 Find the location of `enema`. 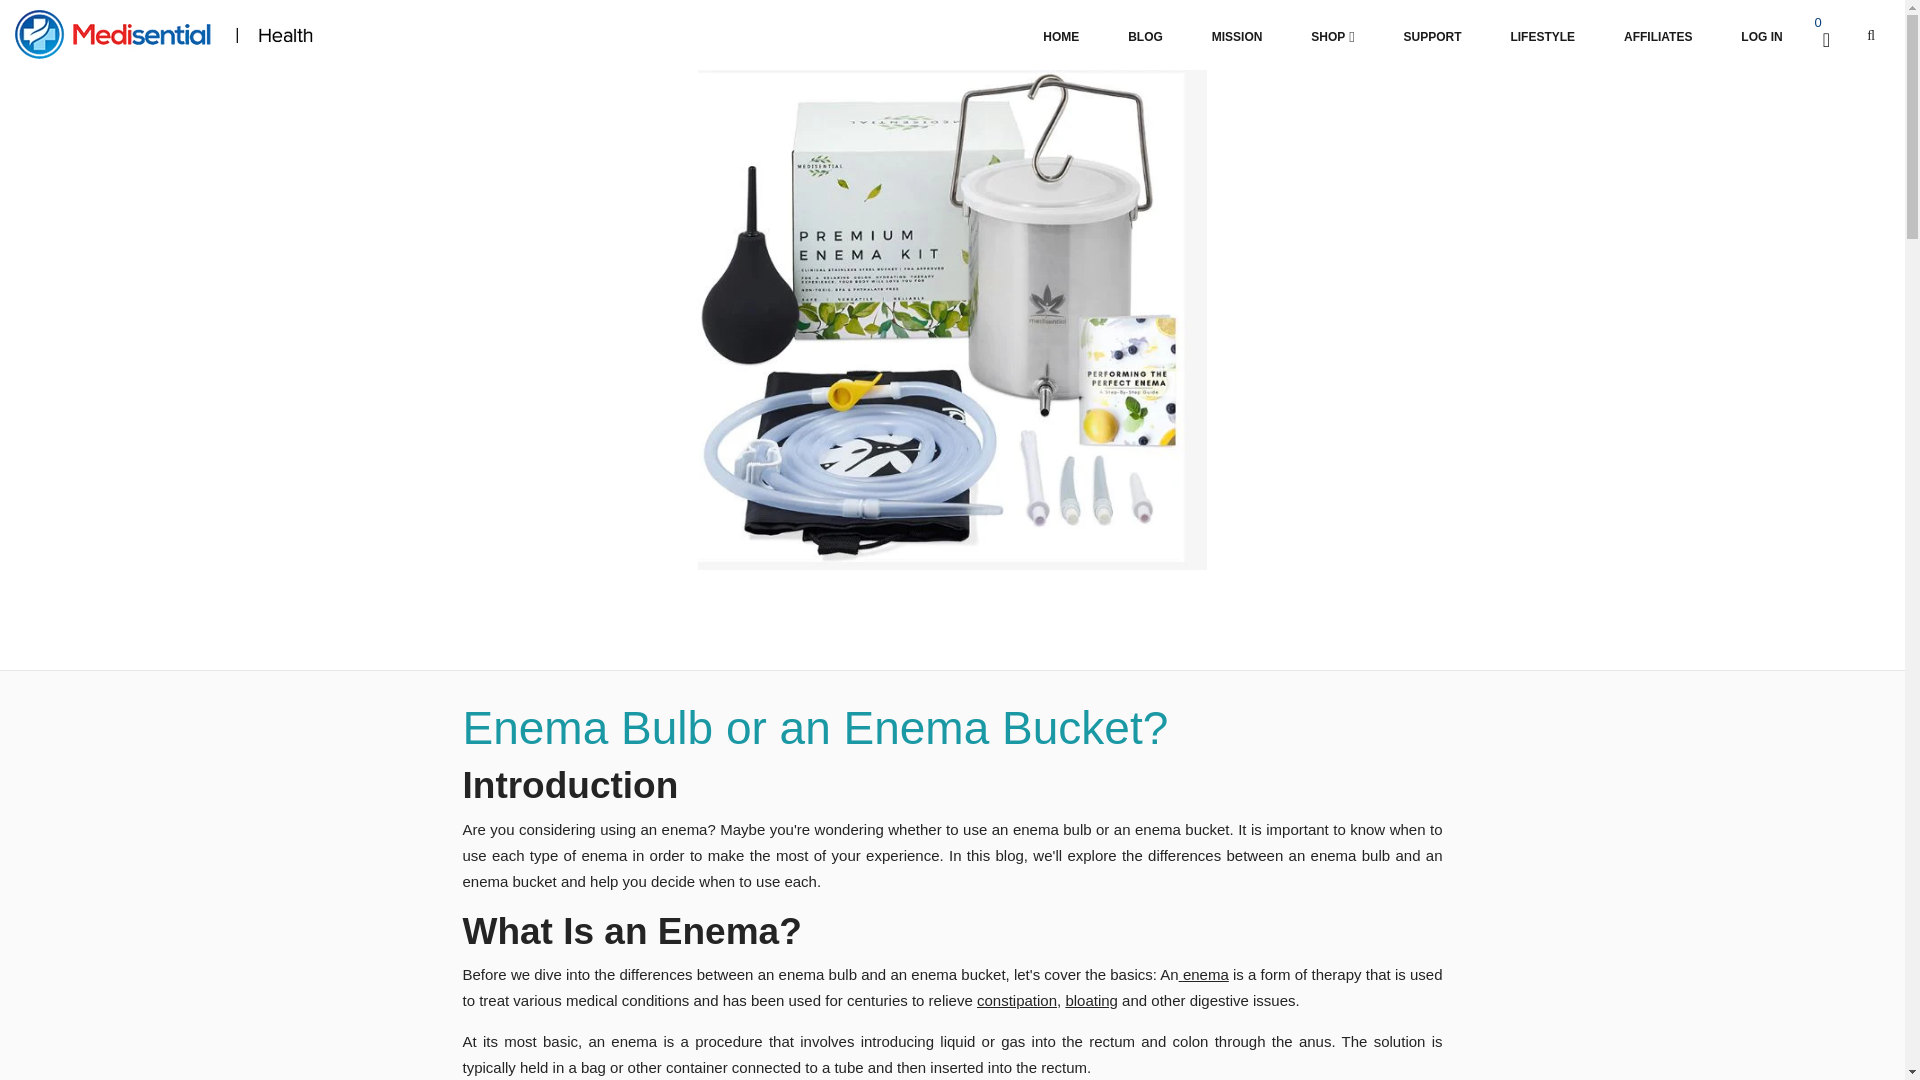

enema is located at coordinates (1205, 974).